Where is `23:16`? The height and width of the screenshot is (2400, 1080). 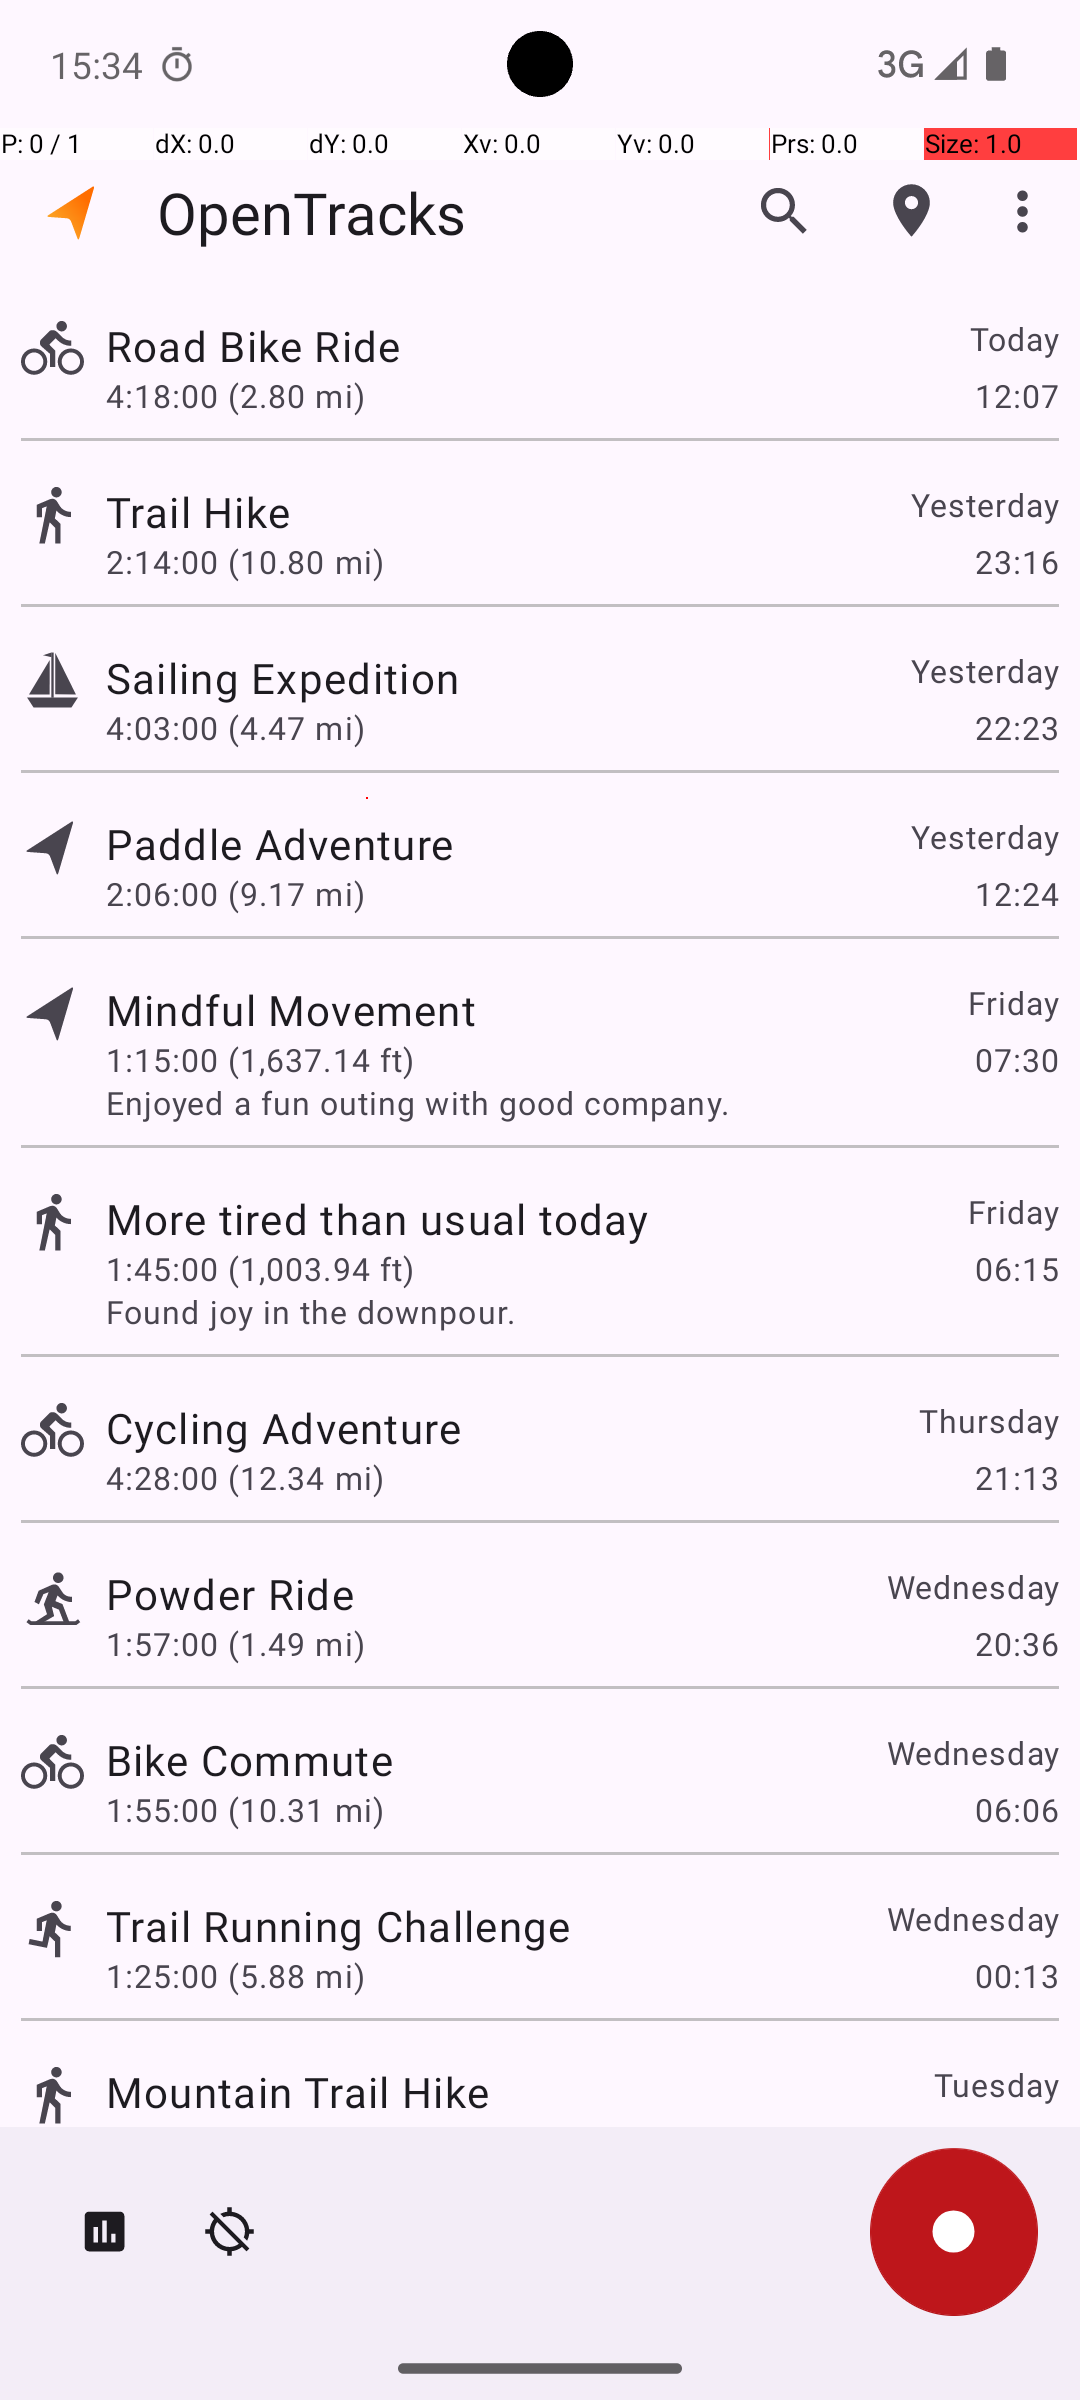 23:16 is located at coordinates (1016, 562).